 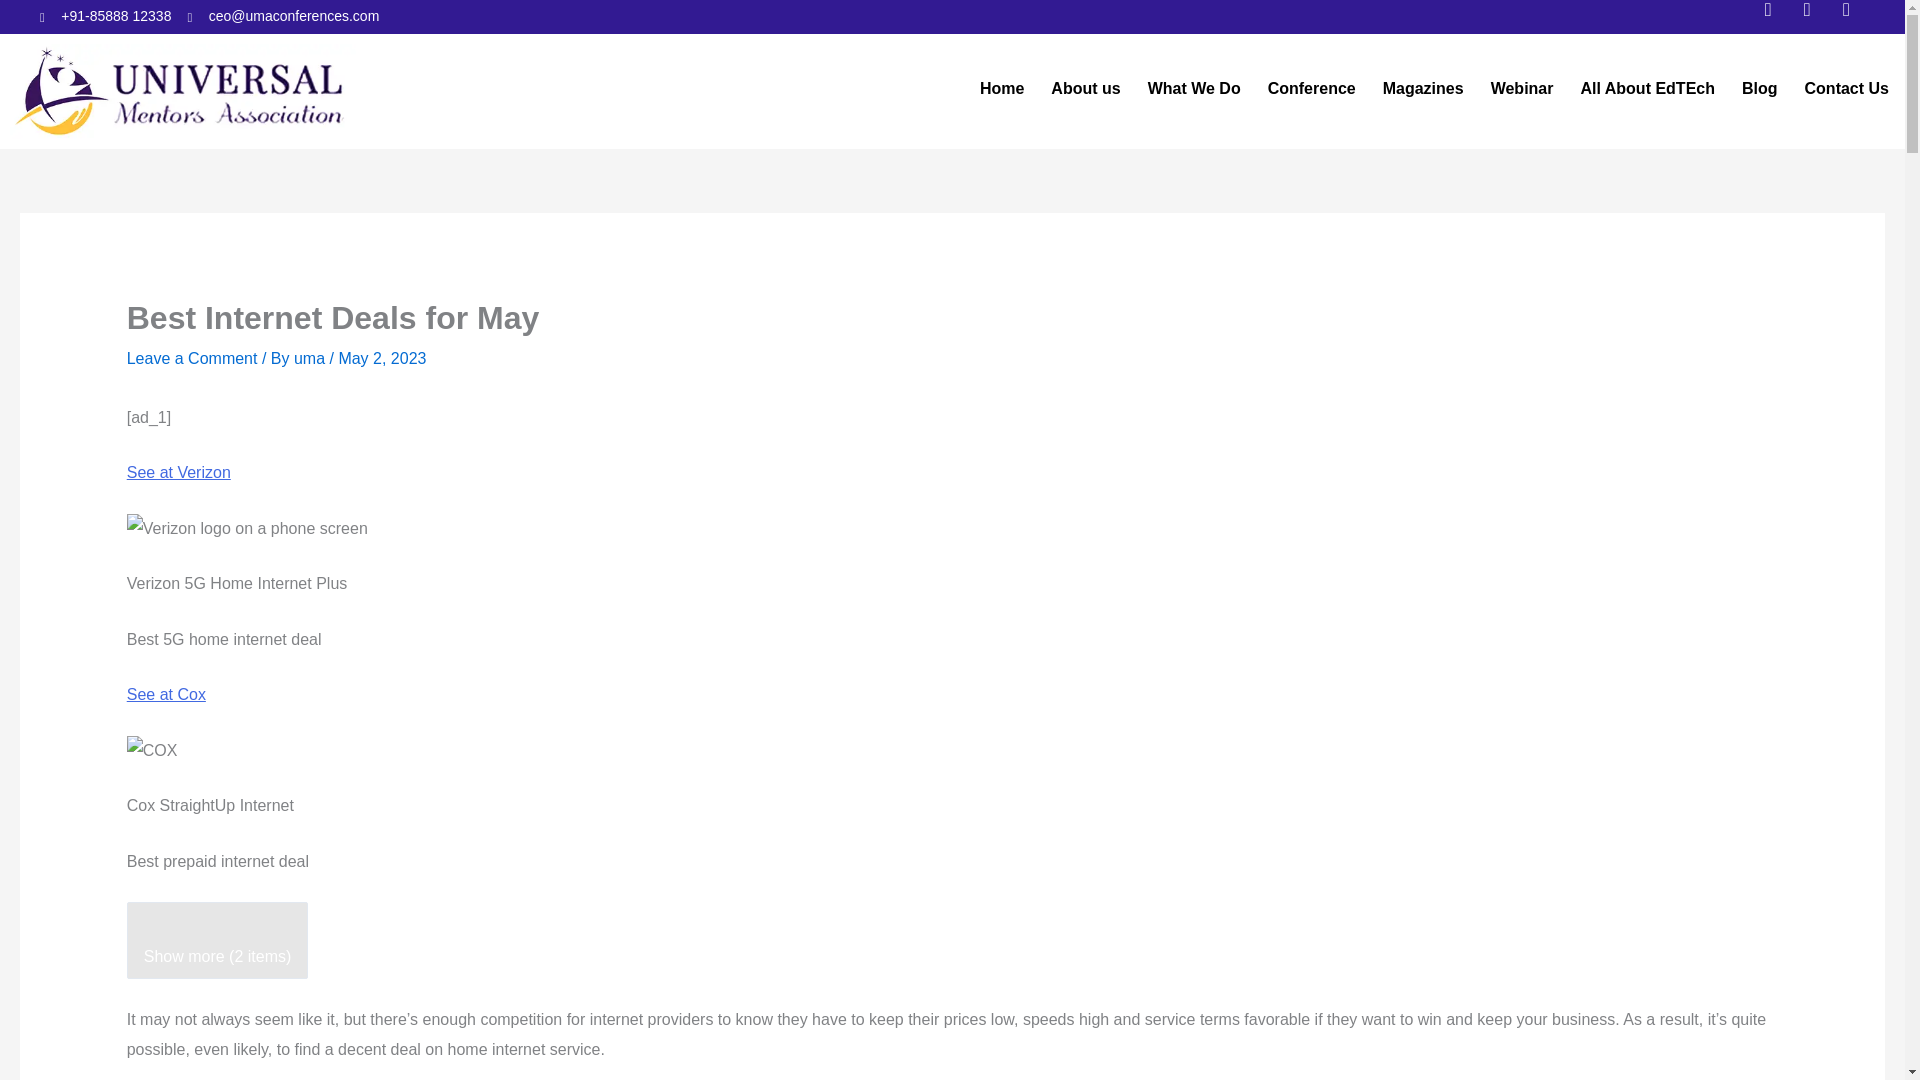 What do you see at coordinates (1522, 88) in the screenshot?
I see `Webinar` at bounding box center [1522, 88].